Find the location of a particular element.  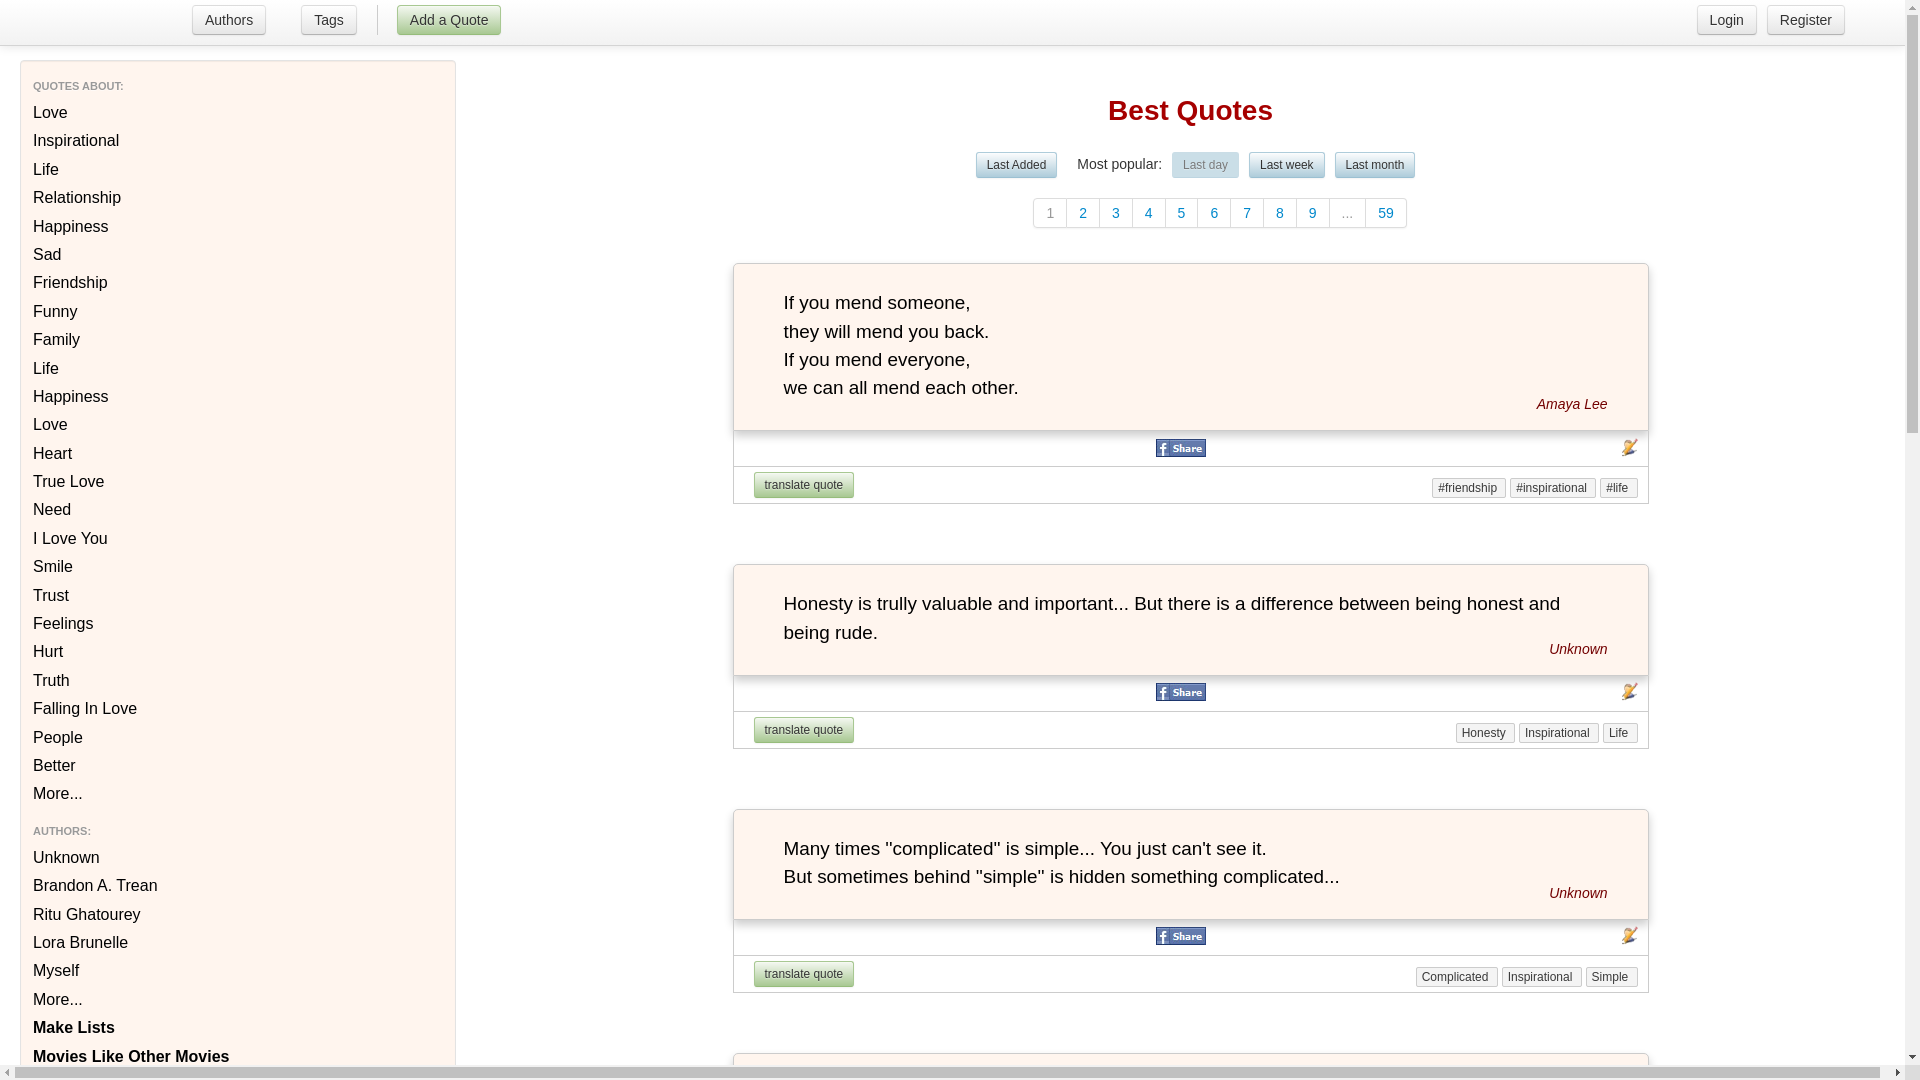

translate quote is located at coordinates (804, 485).